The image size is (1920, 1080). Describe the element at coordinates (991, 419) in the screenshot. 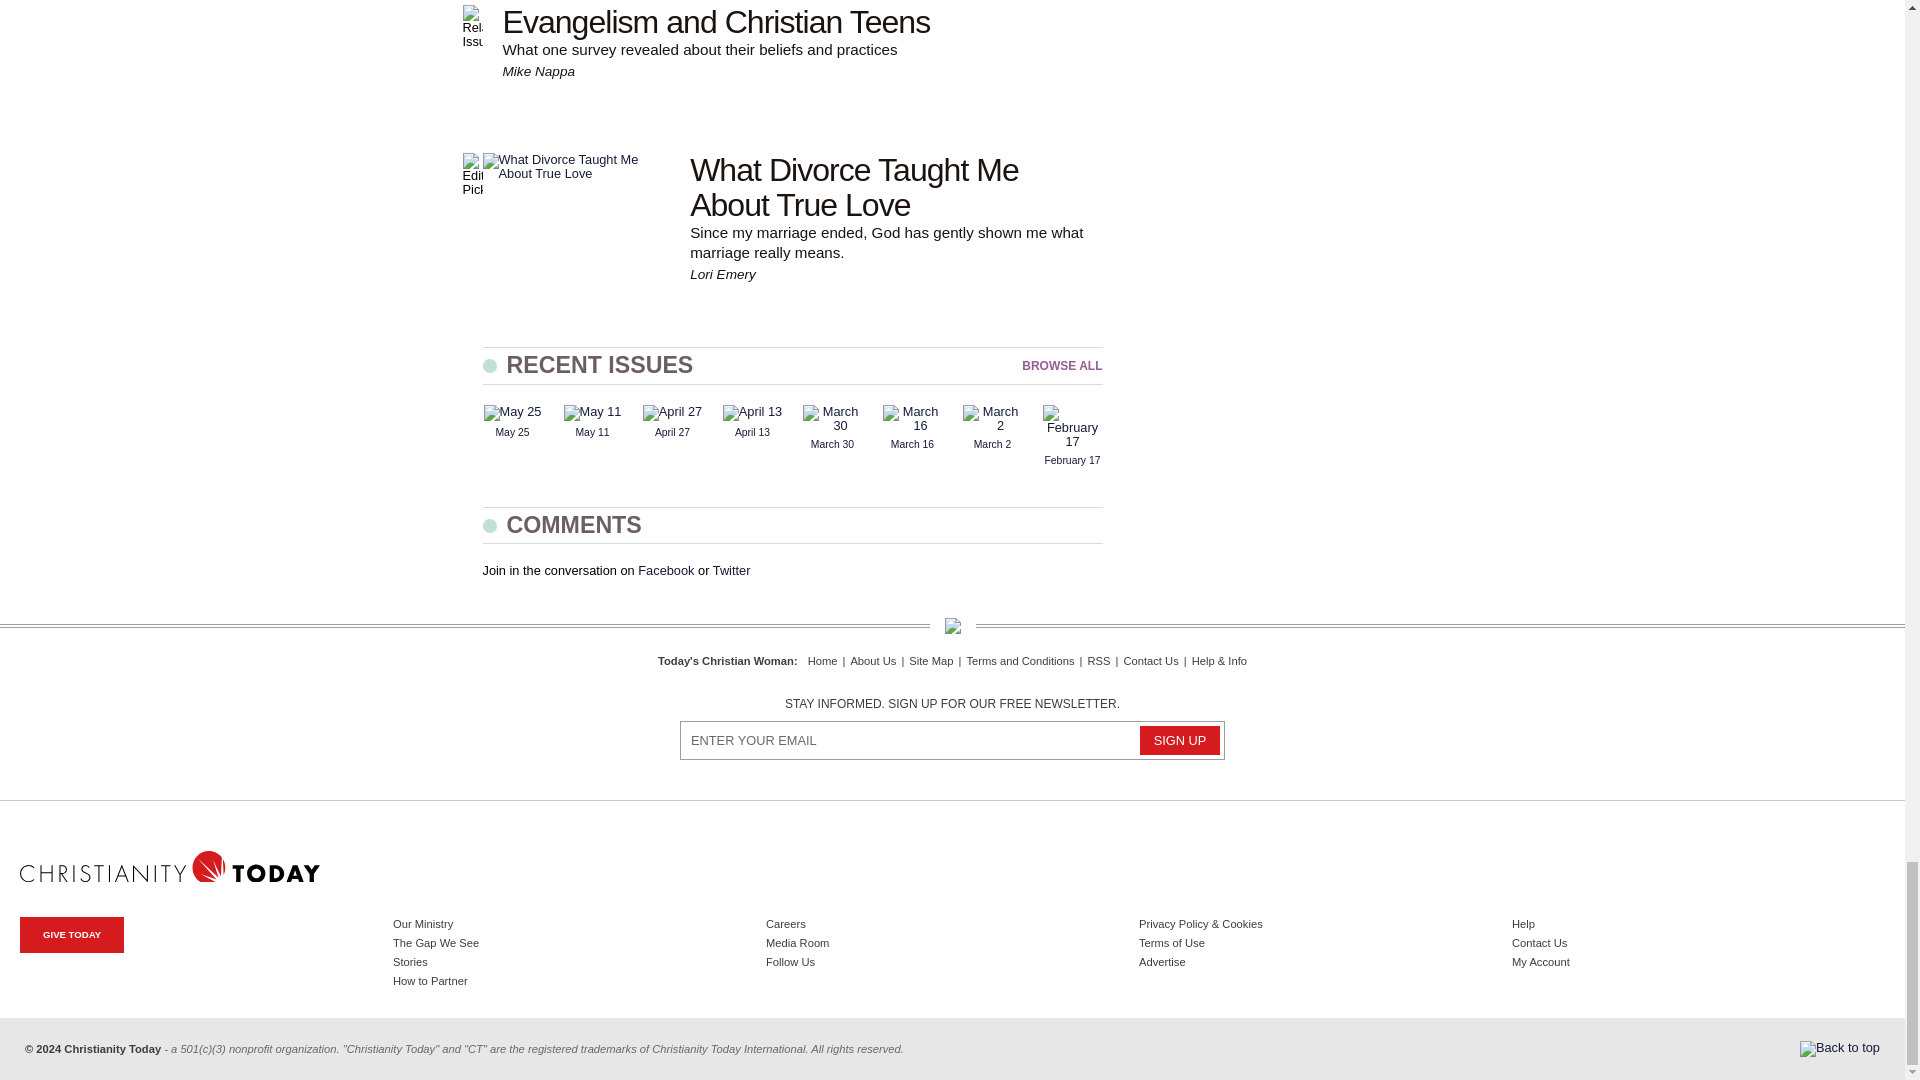

I see `March 2` at that location.